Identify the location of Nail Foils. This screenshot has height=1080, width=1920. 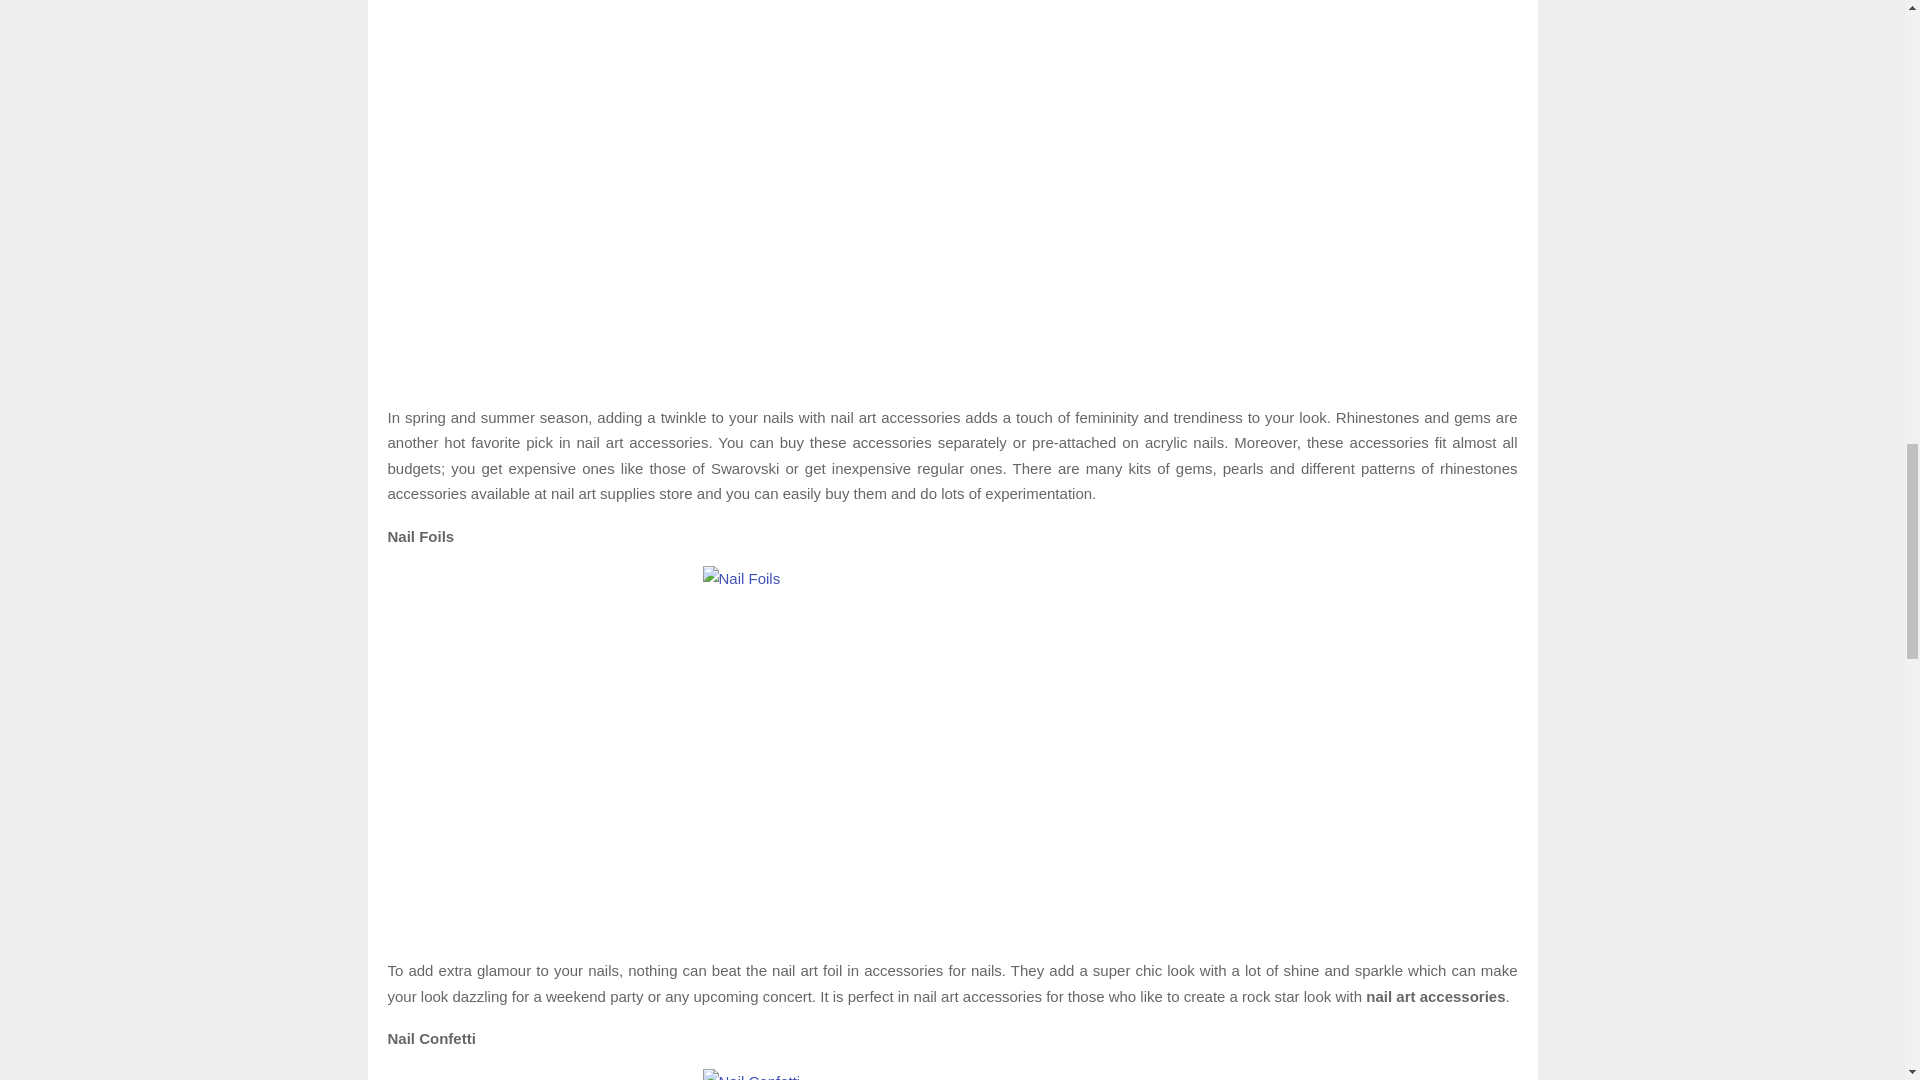
(952, 752).